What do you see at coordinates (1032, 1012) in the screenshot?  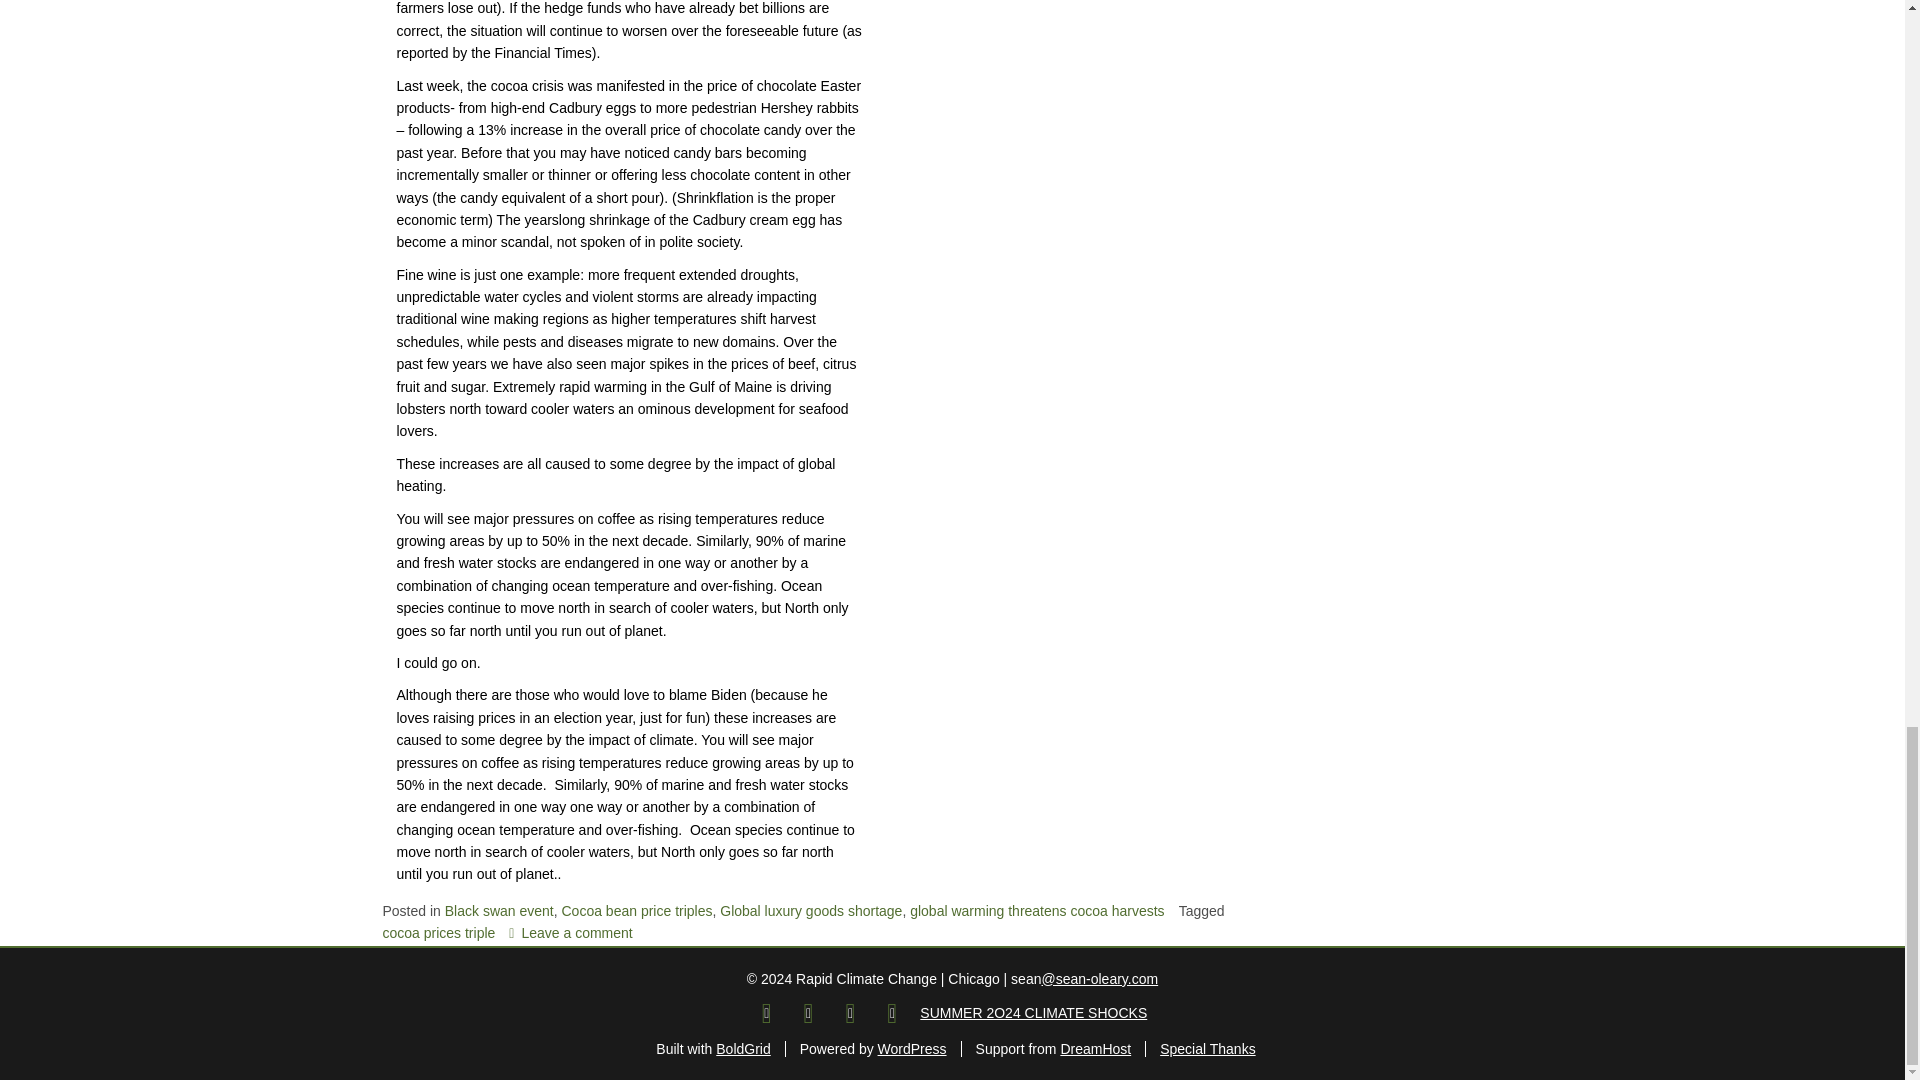 I see `SUMMER 2O24 CLIMATE SHOCKS` at bounding box center [1032, 1012].